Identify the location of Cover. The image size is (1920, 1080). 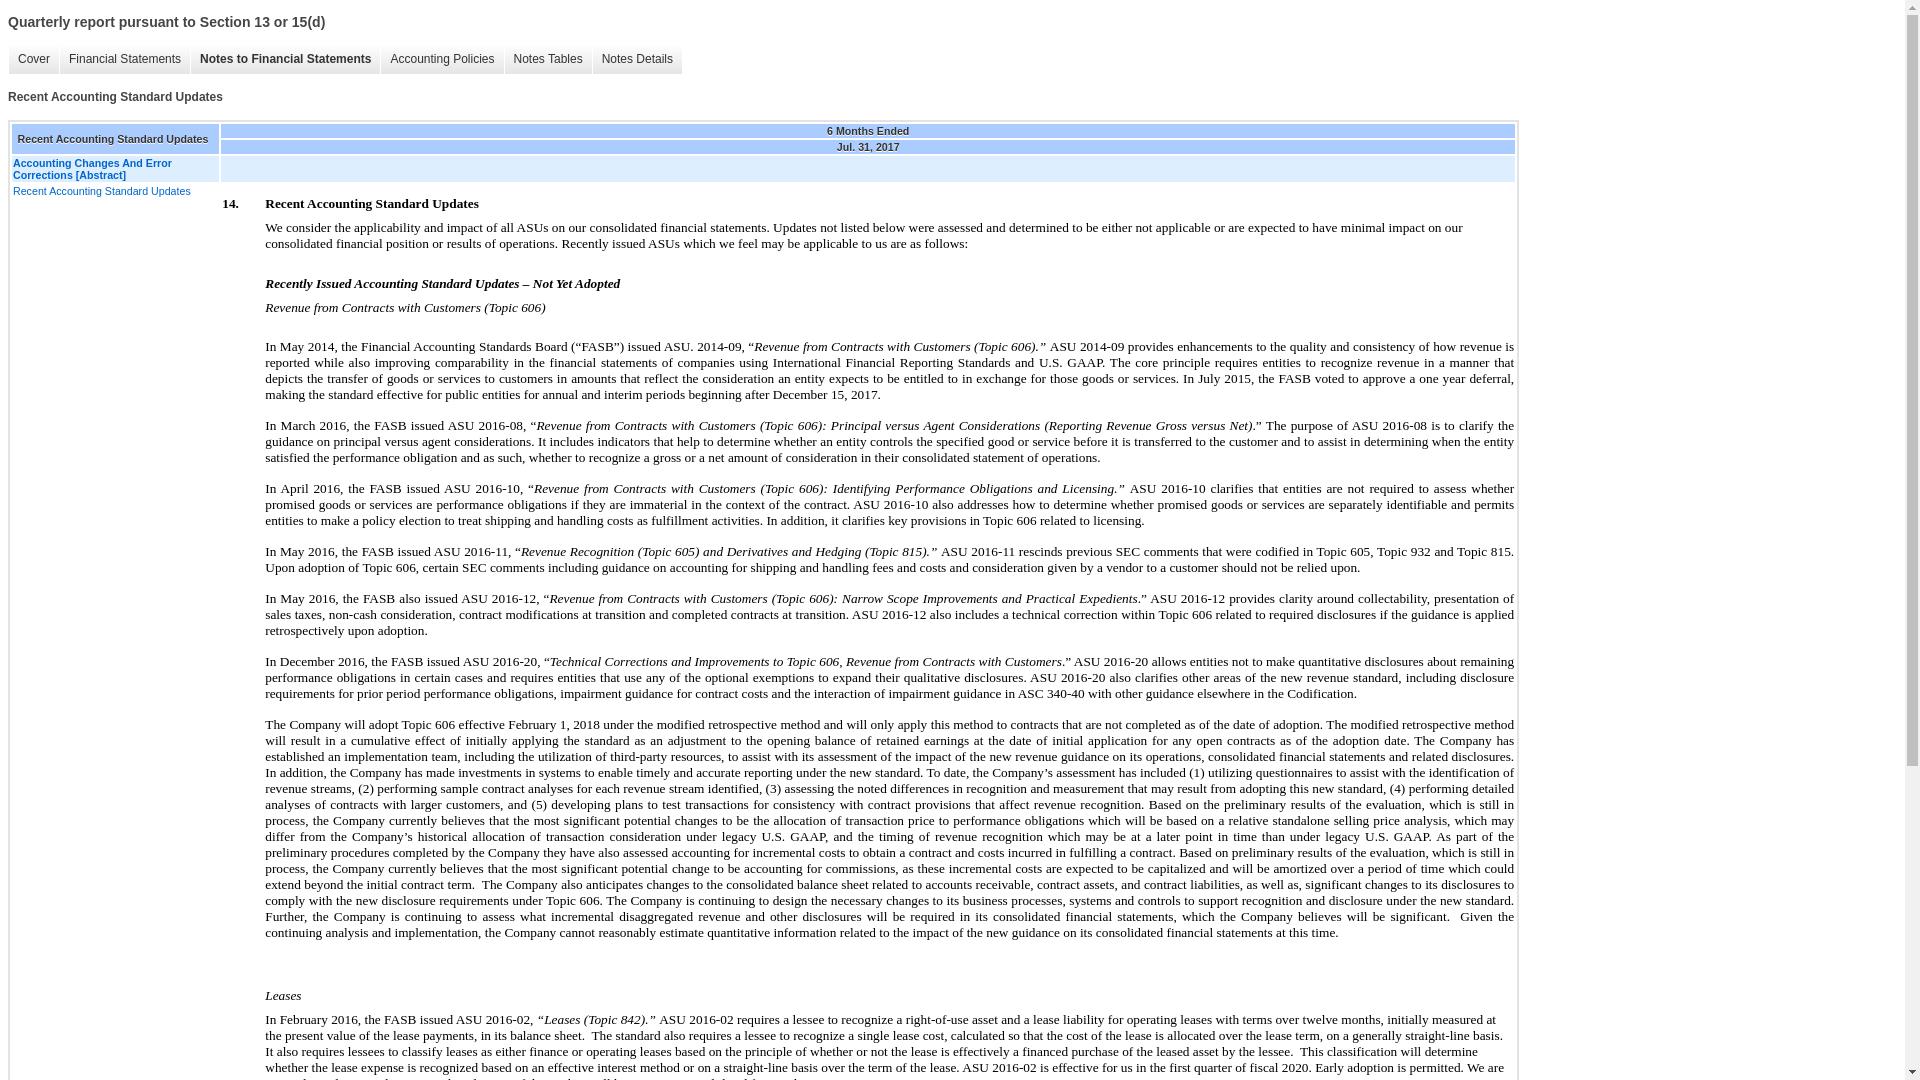
(33, 59).